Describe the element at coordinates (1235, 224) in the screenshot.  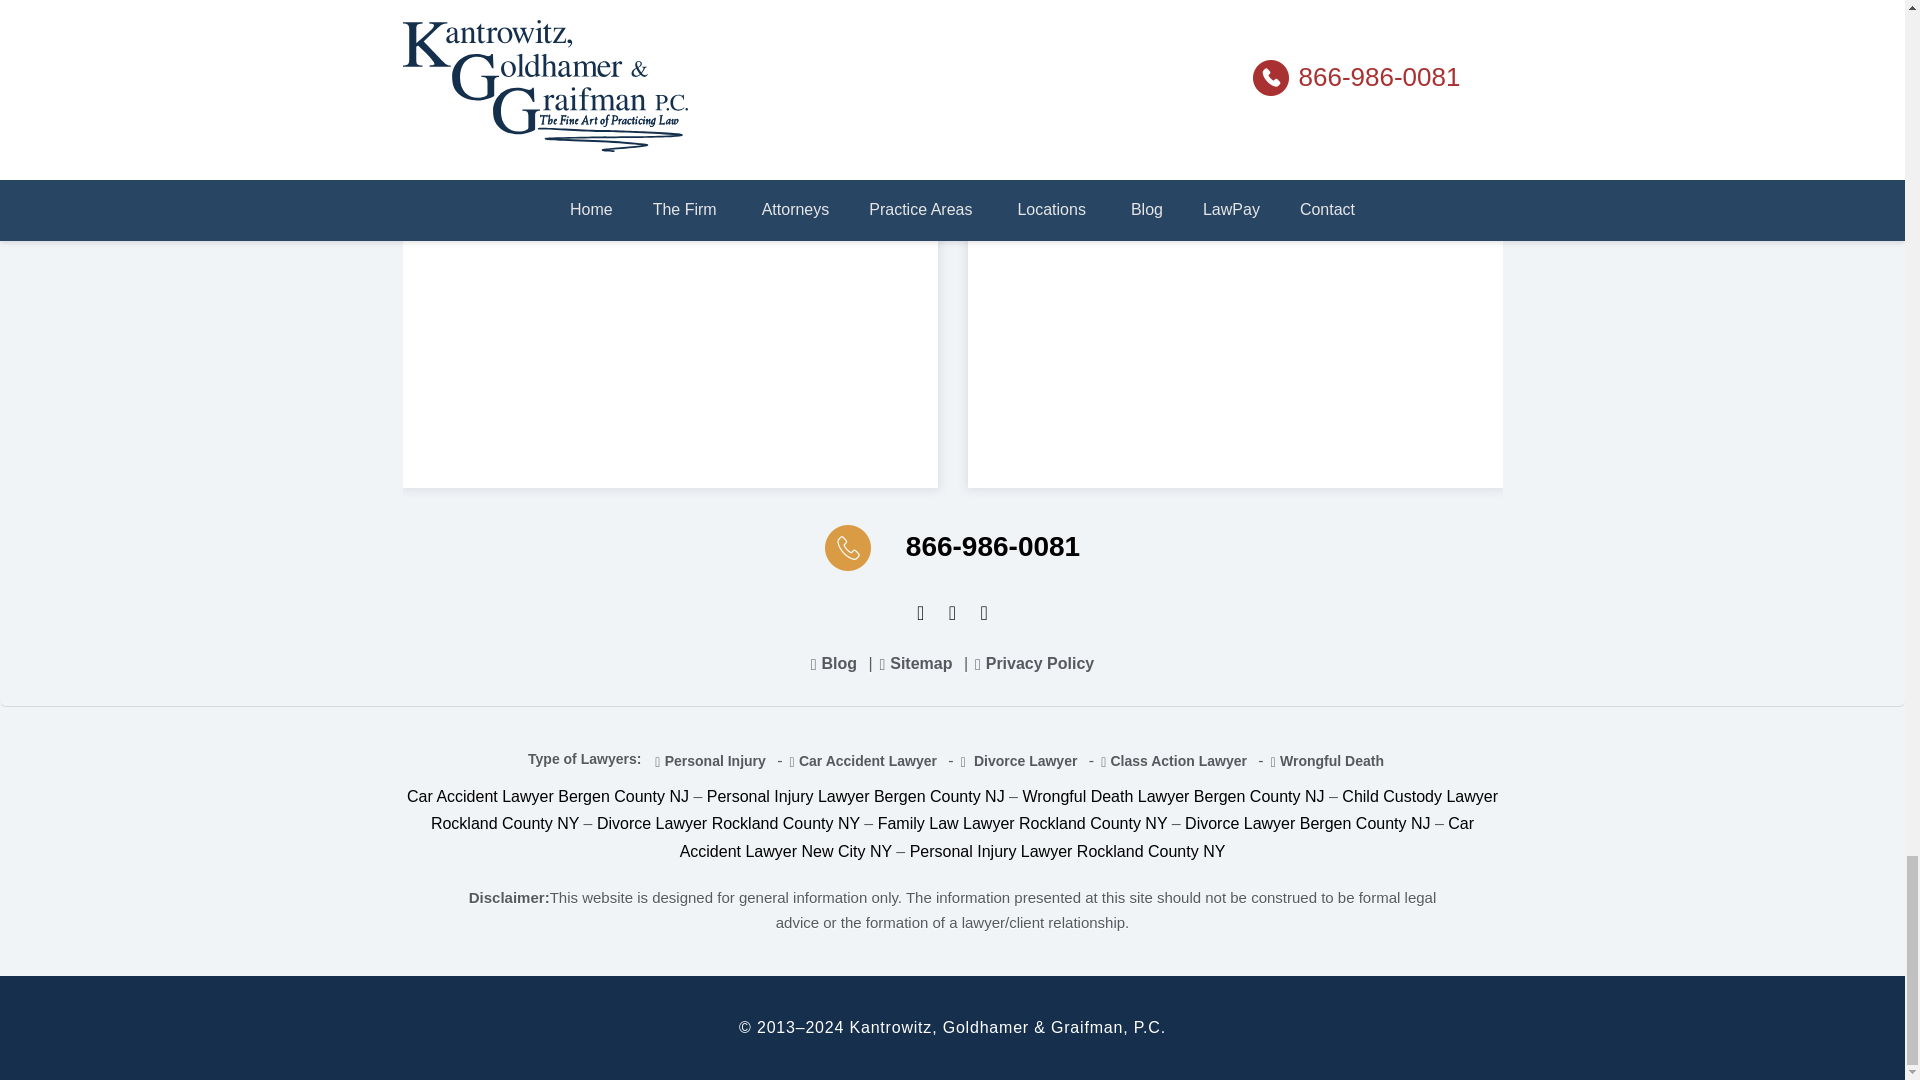
I see `map of bergen county location` at that location.